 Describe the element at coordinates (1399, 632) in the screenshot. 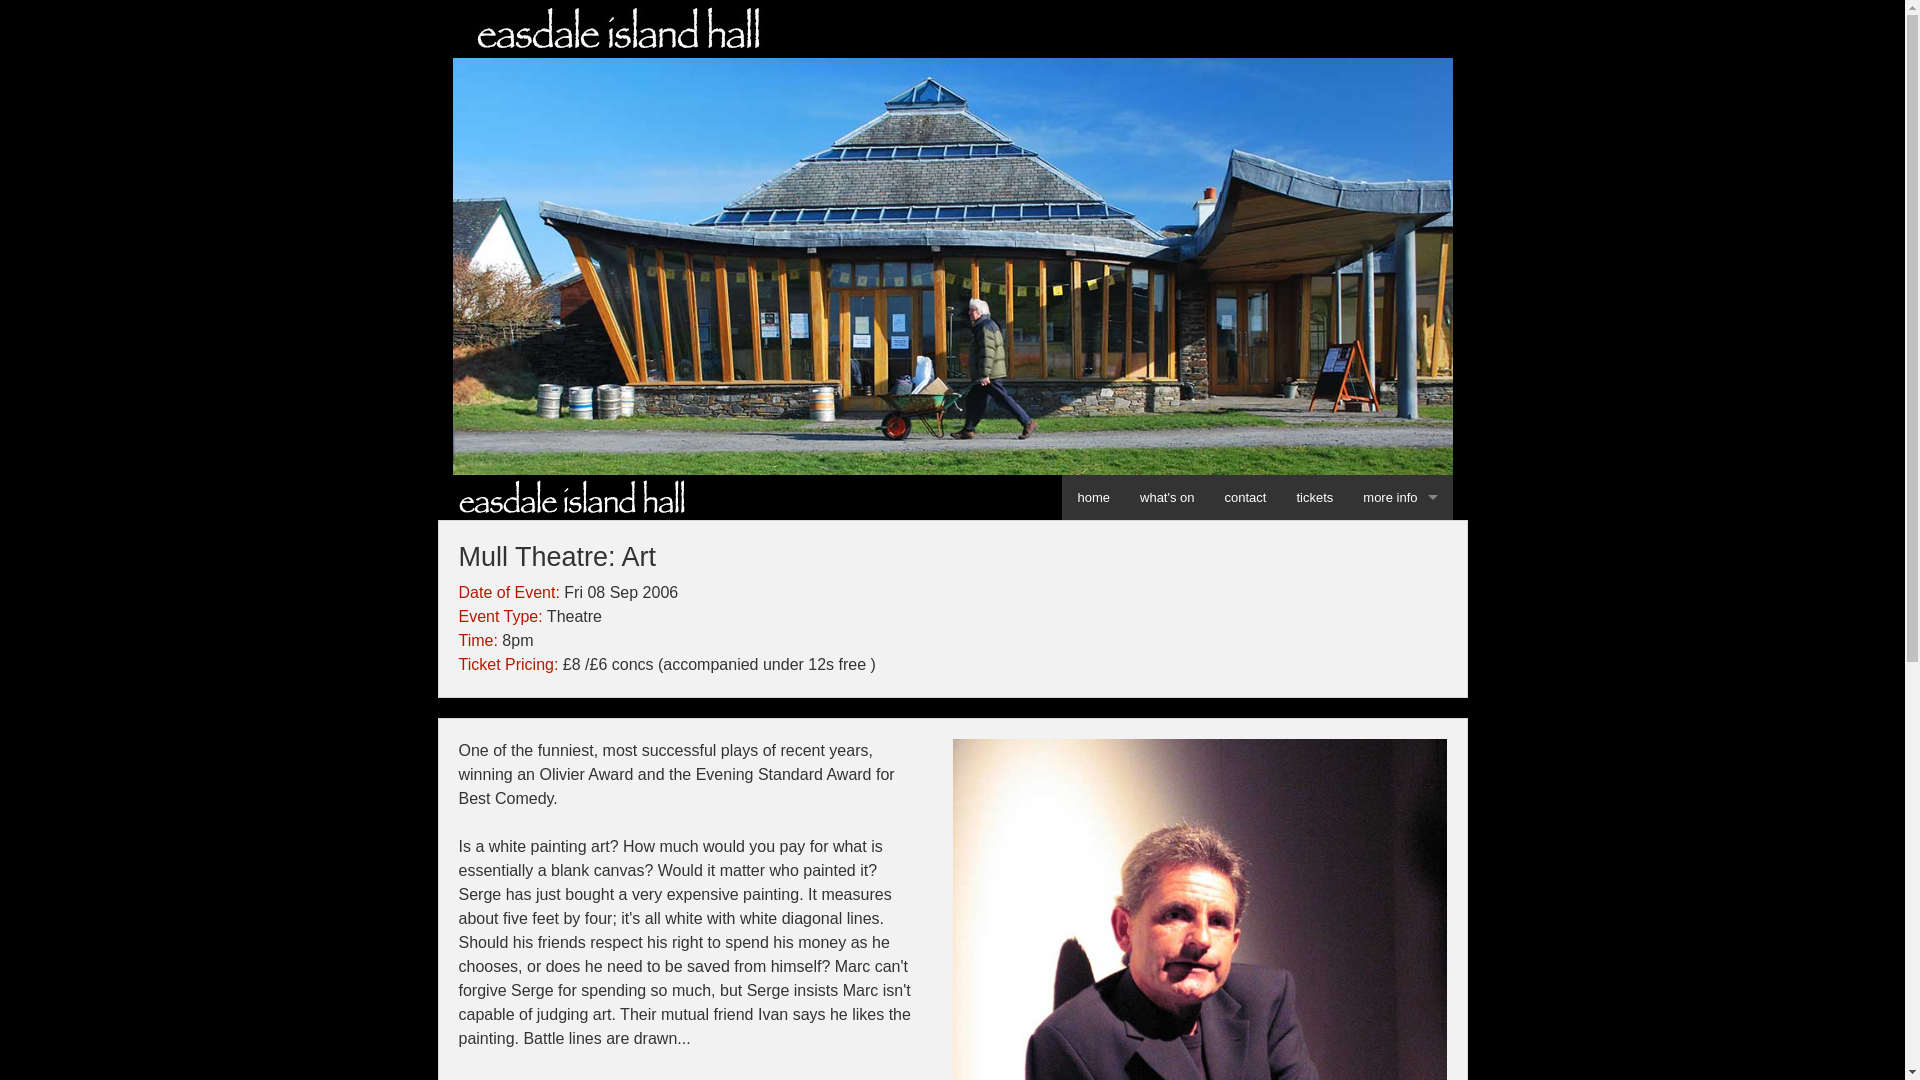

I see `hall diary` at that location.